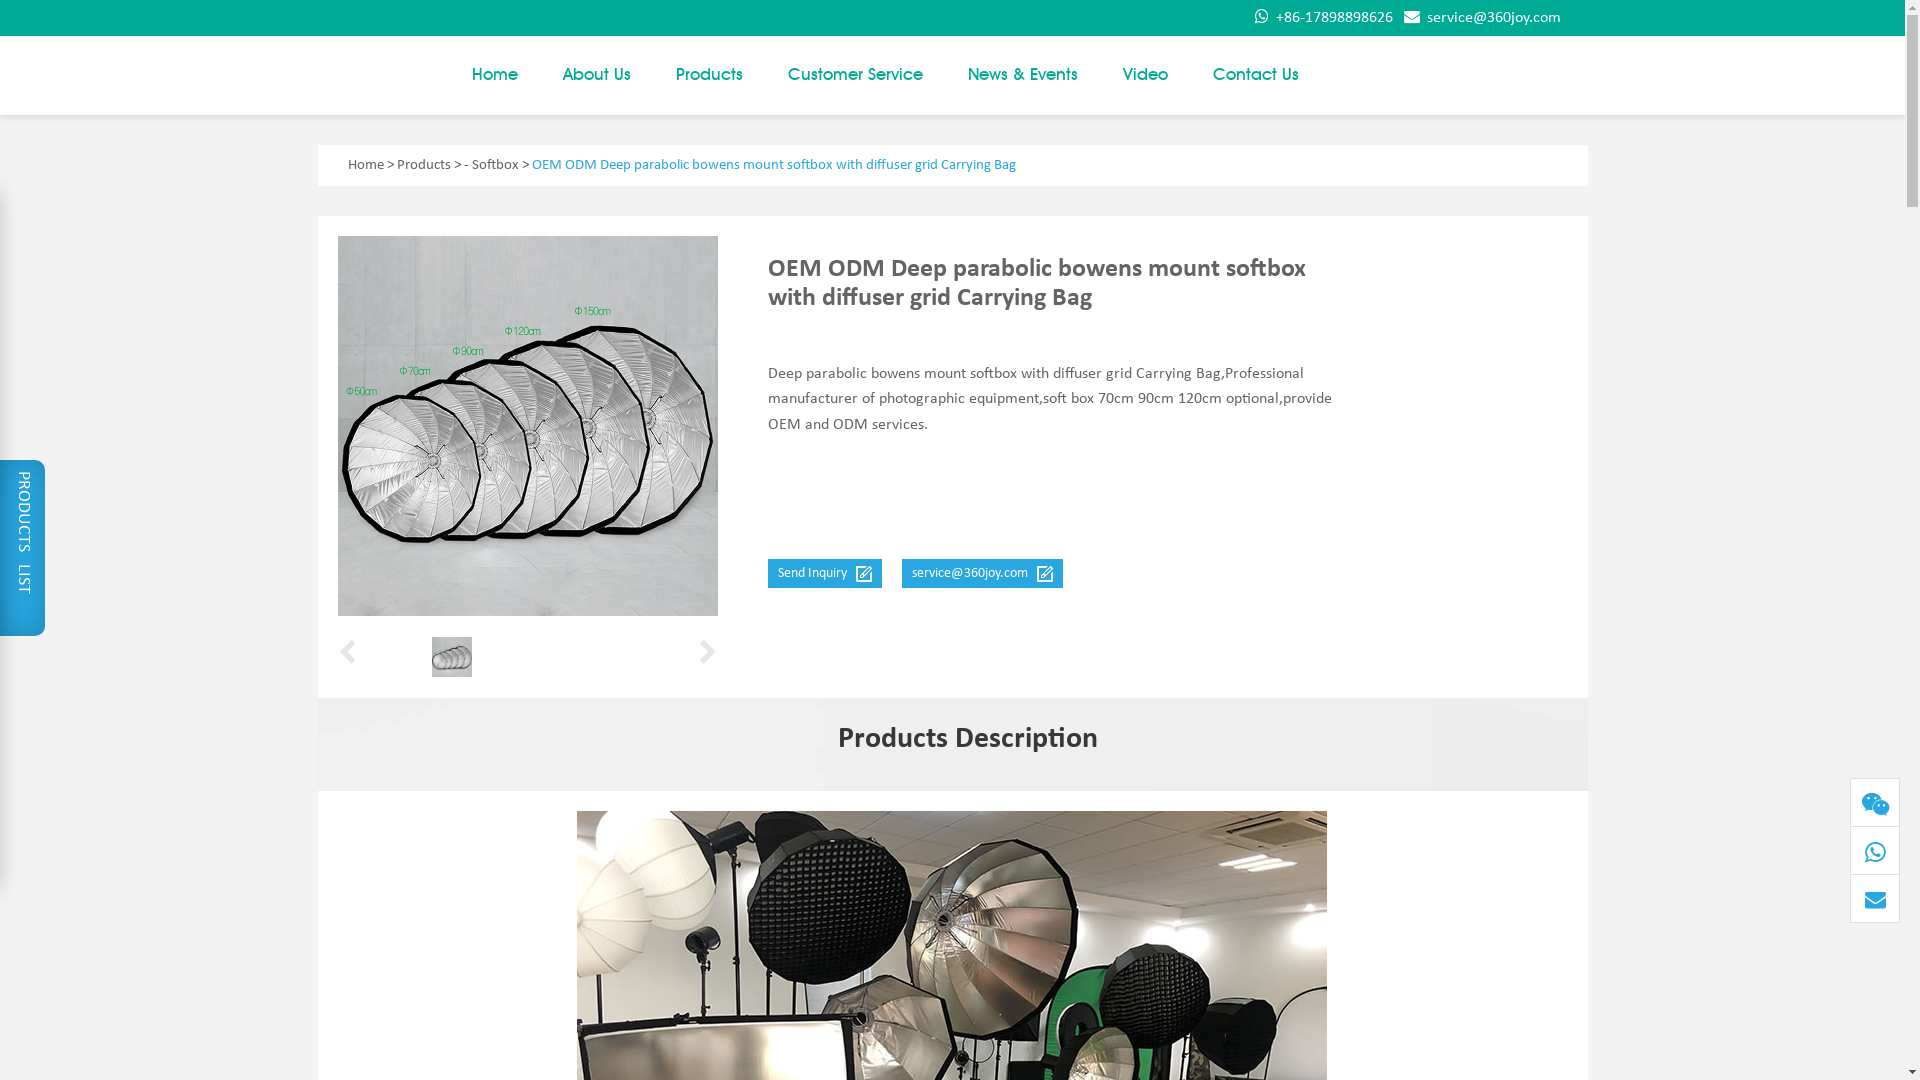  What do you see at coordinates (982, 574) in the screenshot?
I see `service@360joy.com   ` at bounding box center [982, 574].